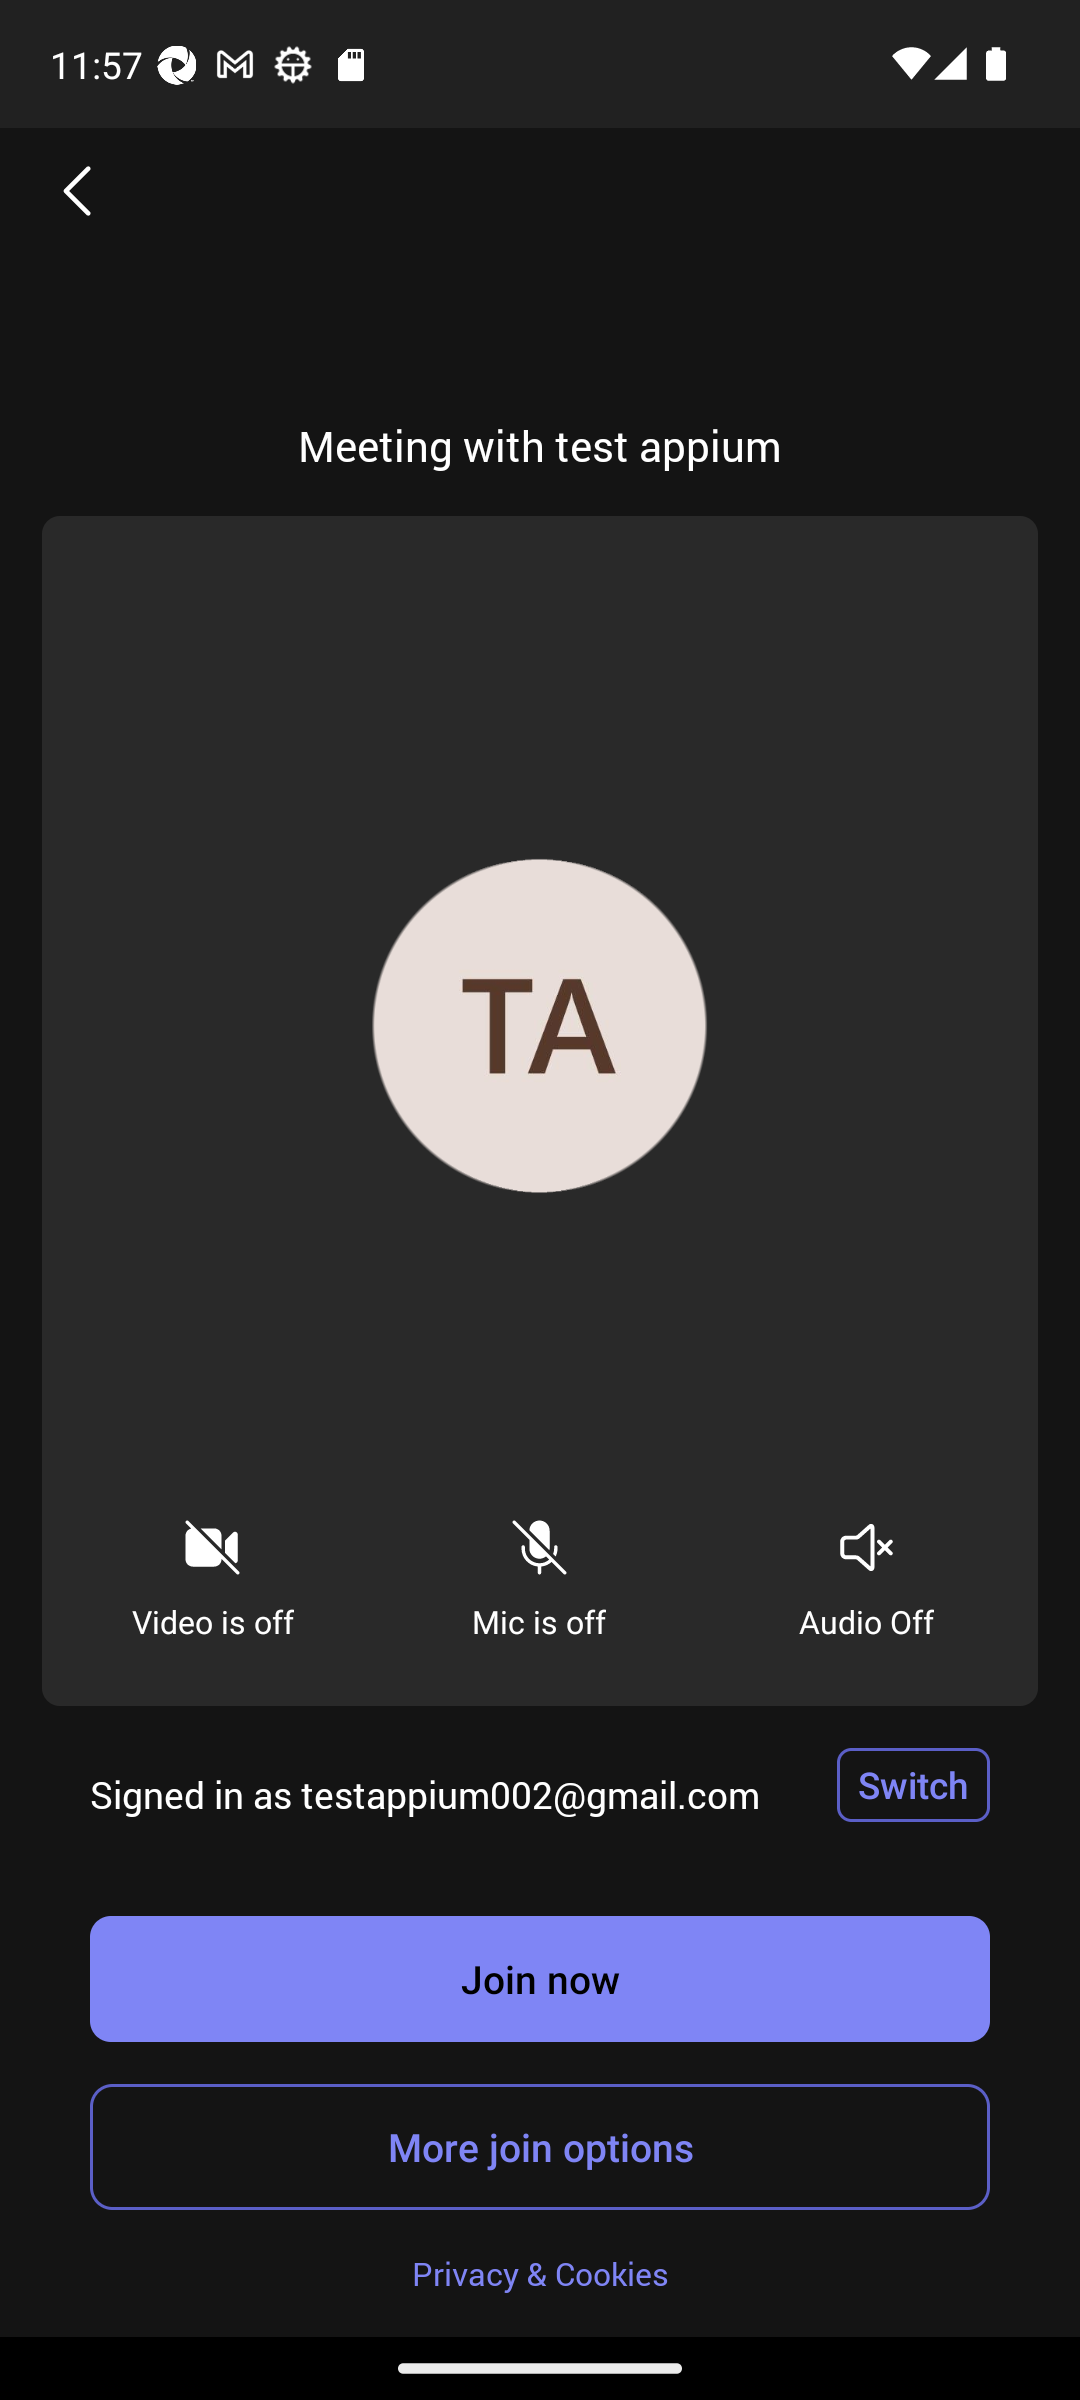 The image size is (1080, 2400). I want to click on Mic muted Mic is off, so click(539, 1570).